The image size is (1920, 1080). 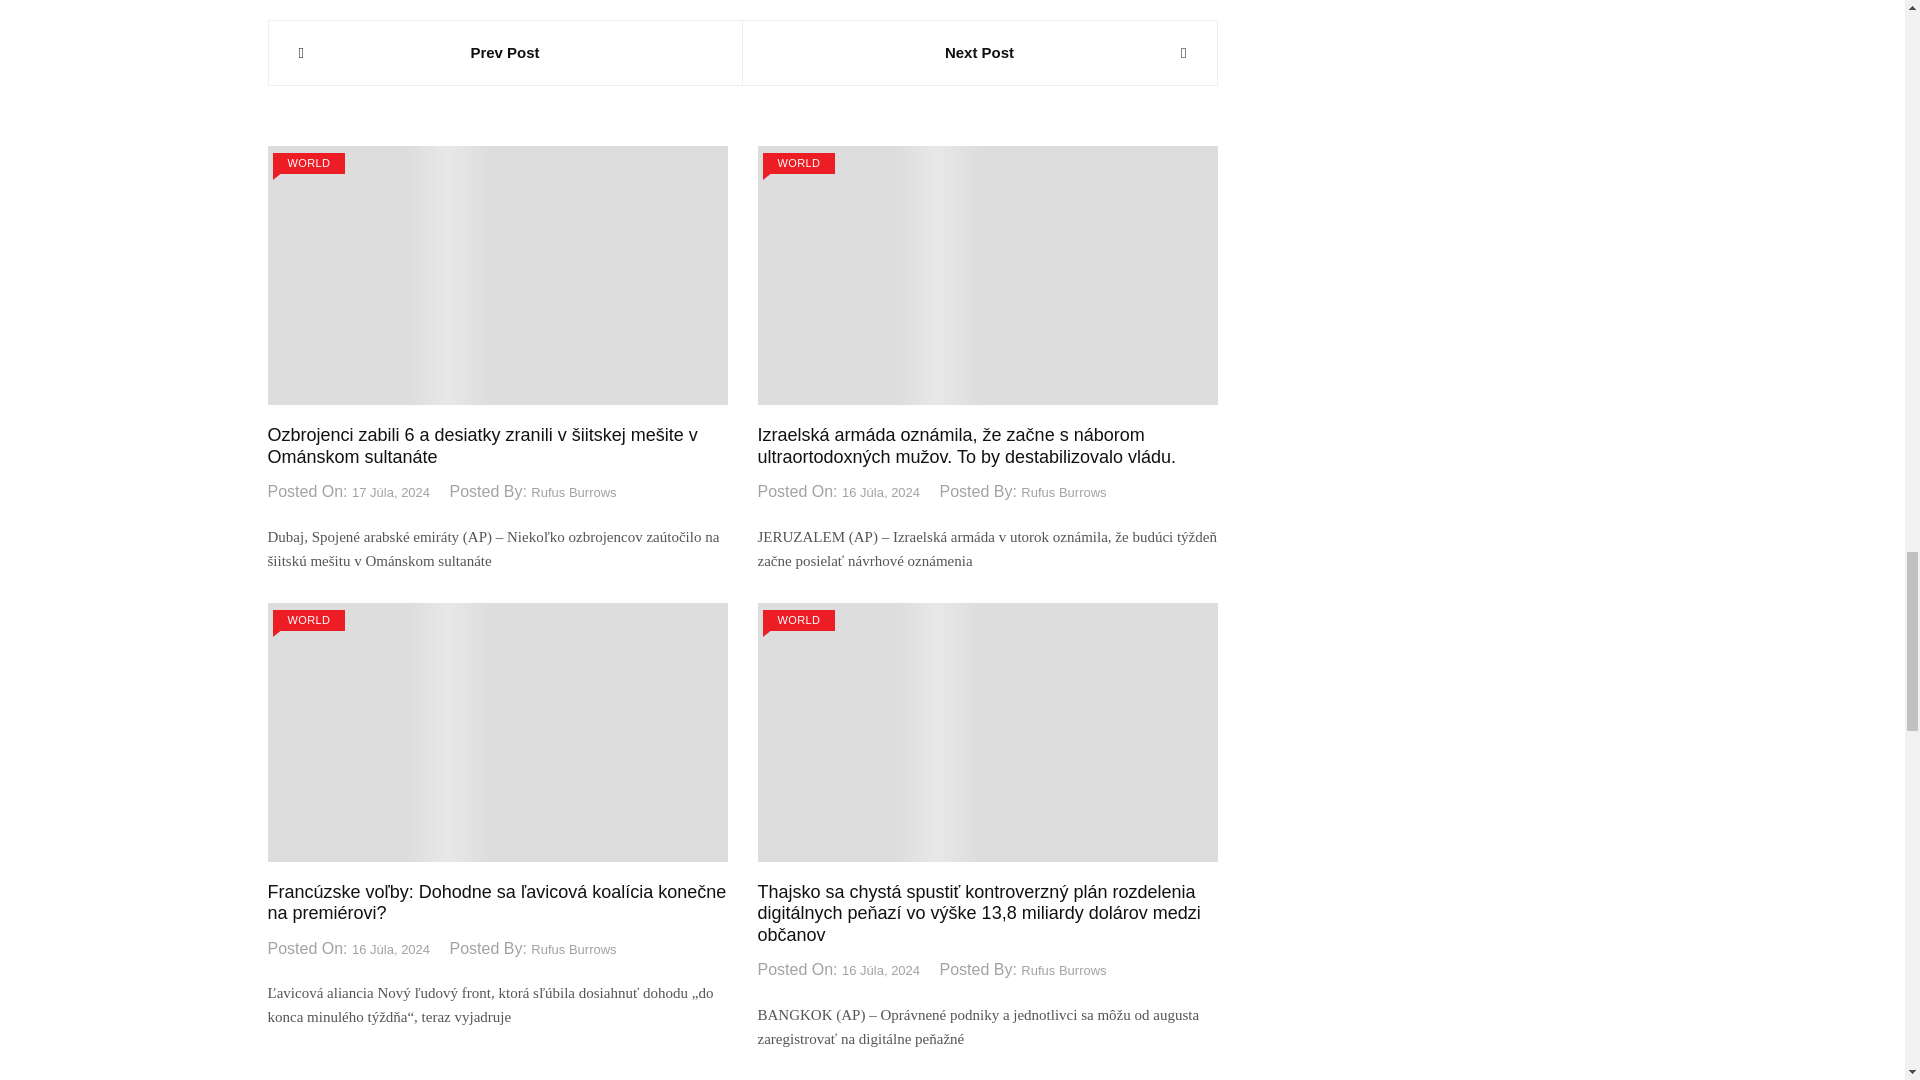 I want to click on WORLD, so click(x=308, y=163).